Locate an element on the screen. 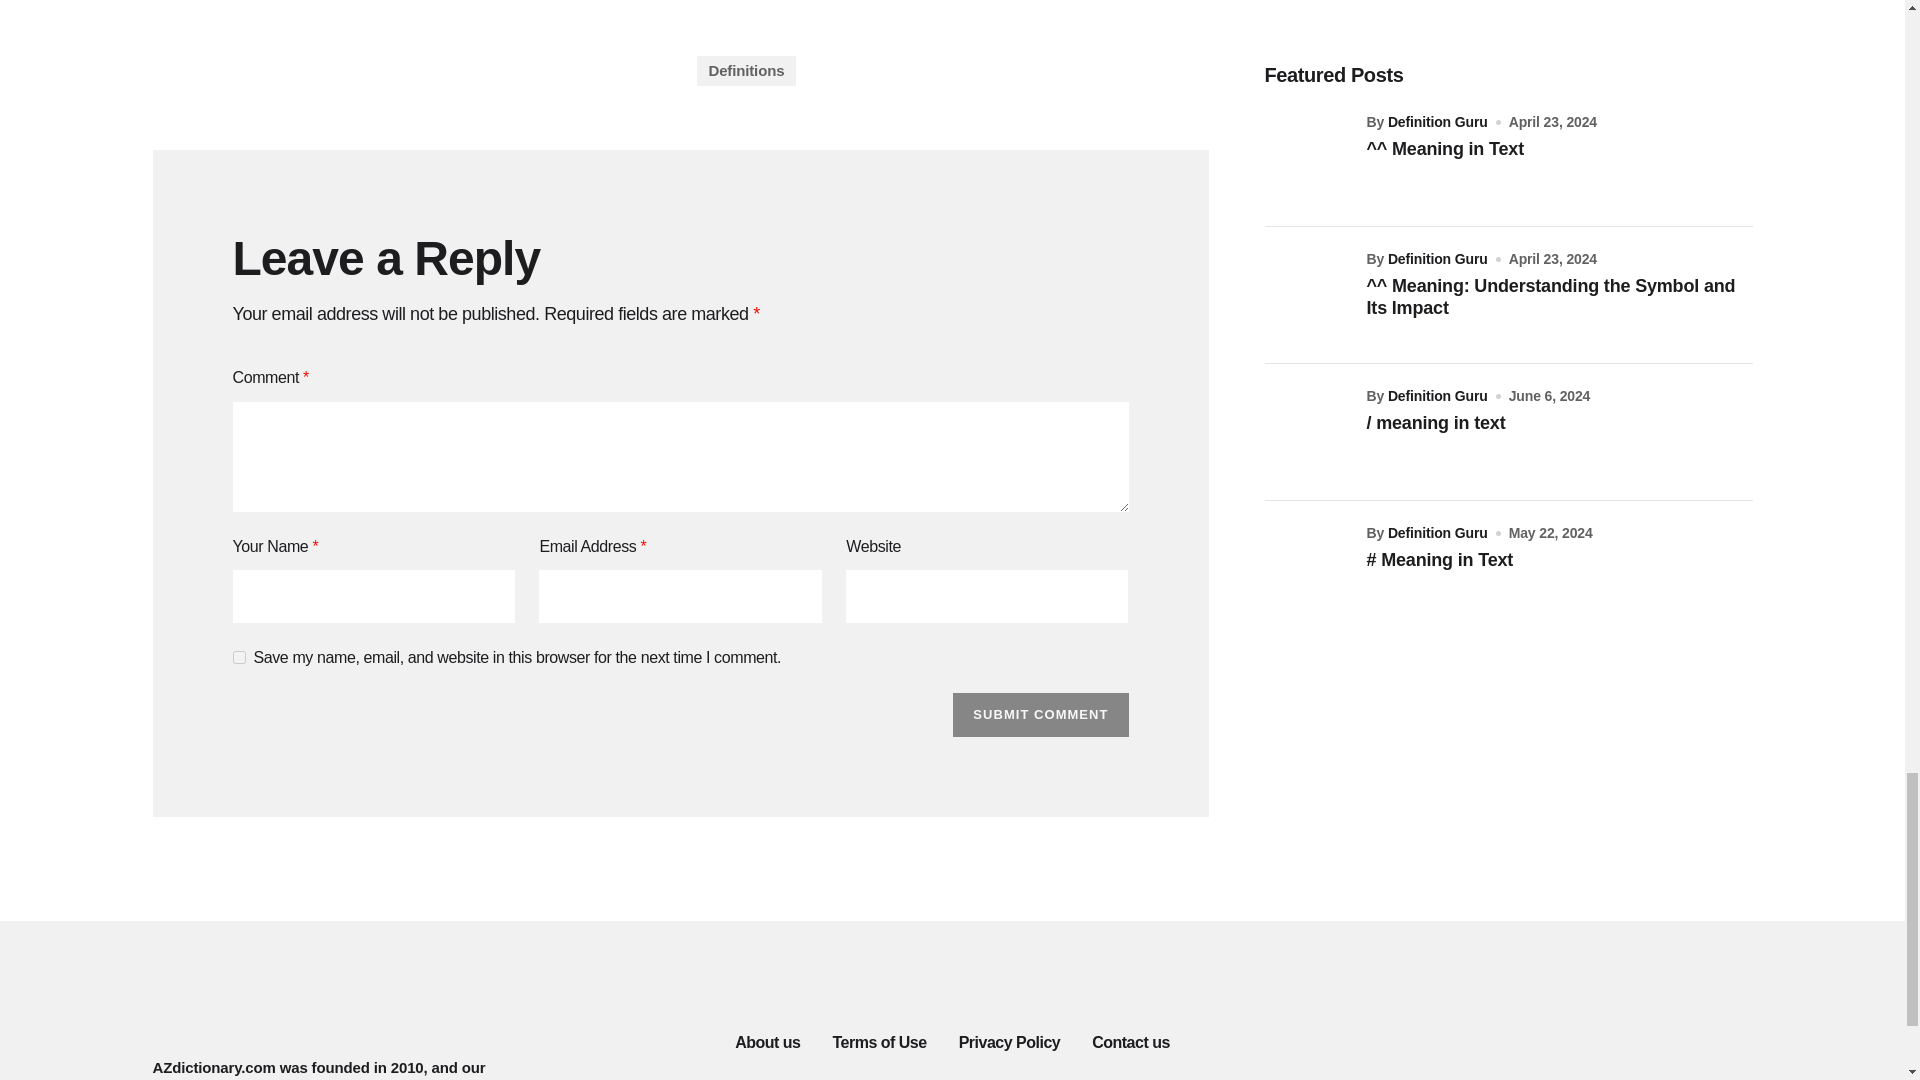 This screenshot has height=1080, width=1920. yes is located at coordinates (238, 658).